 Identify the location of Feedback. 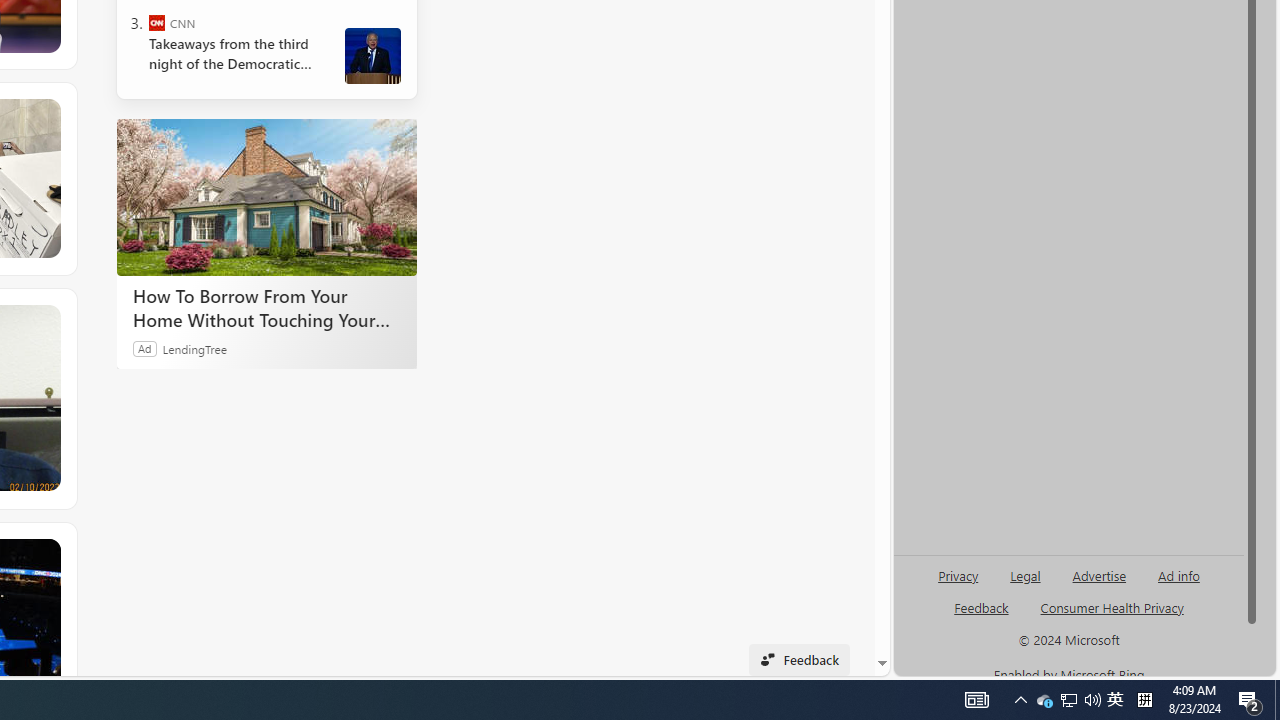
(798, 660).